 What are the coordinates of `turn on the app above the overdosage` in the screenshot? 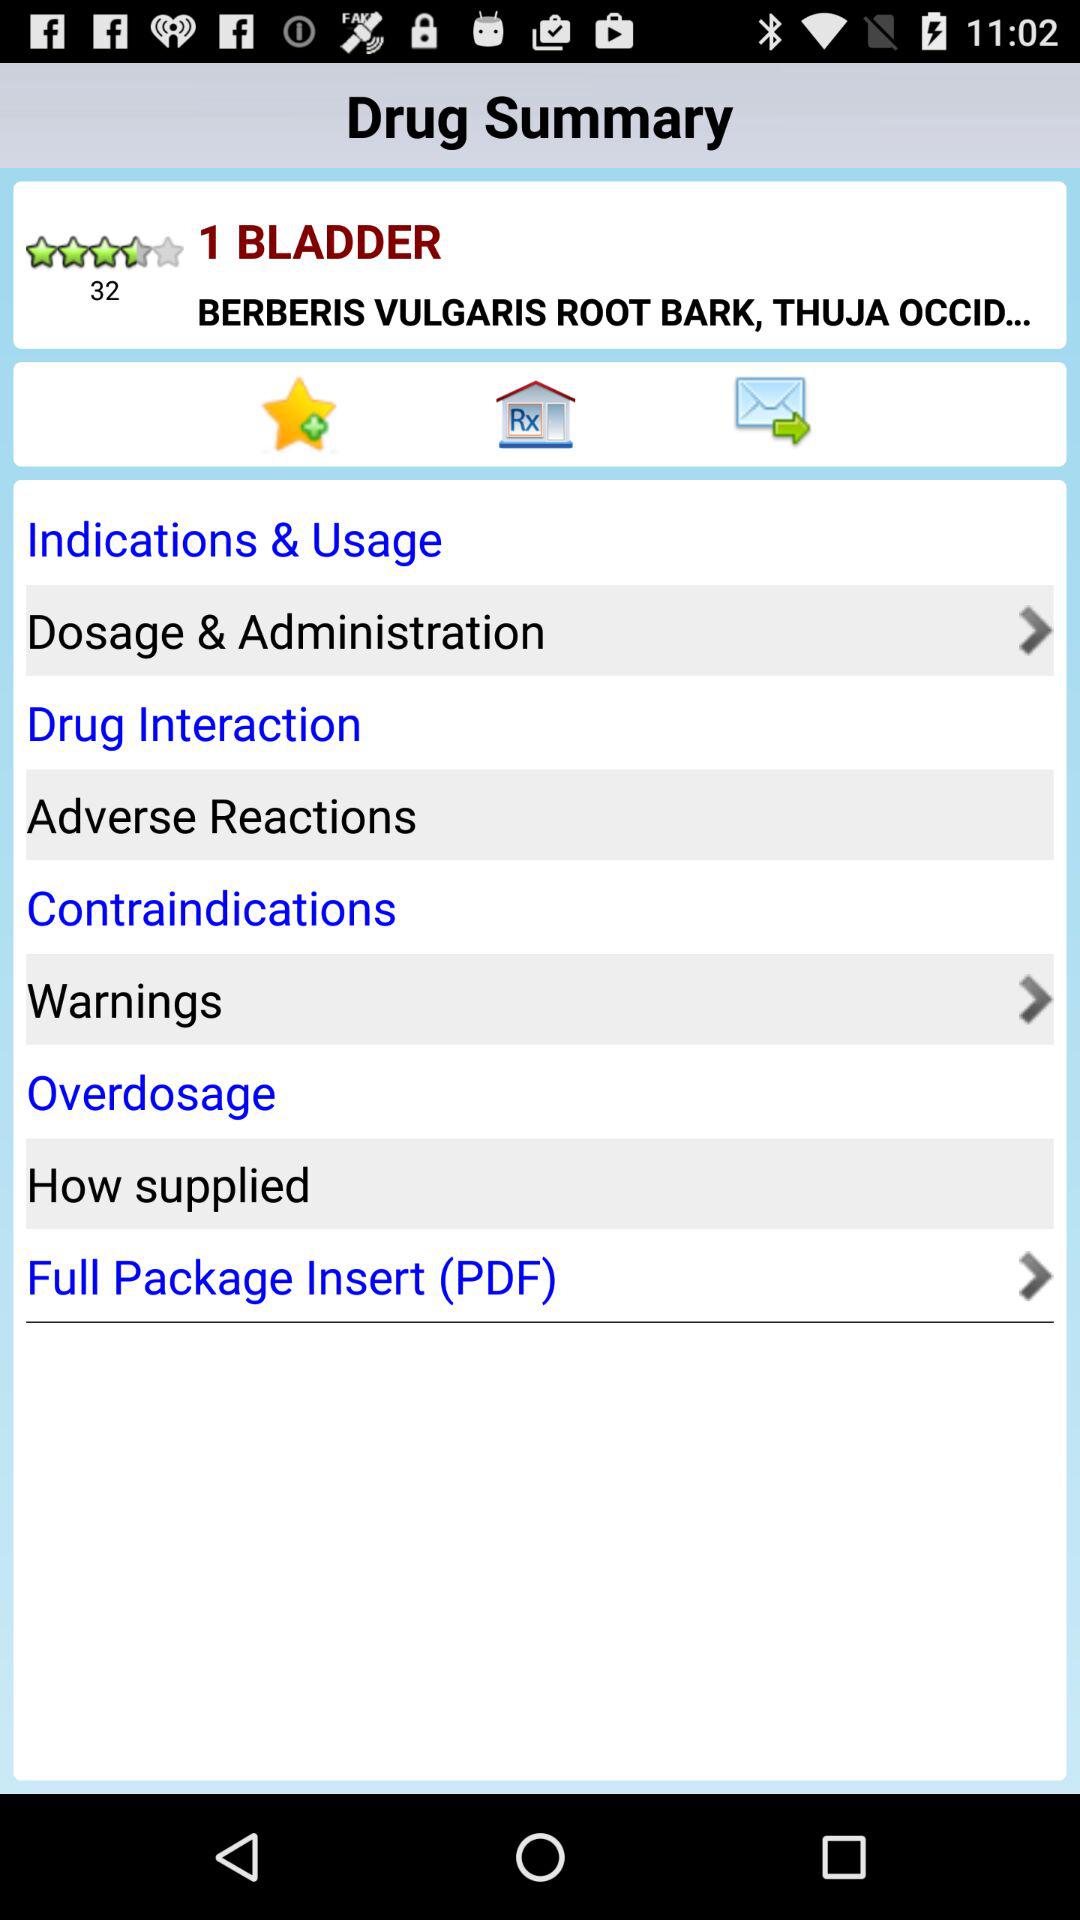 It's located at (516, 998).